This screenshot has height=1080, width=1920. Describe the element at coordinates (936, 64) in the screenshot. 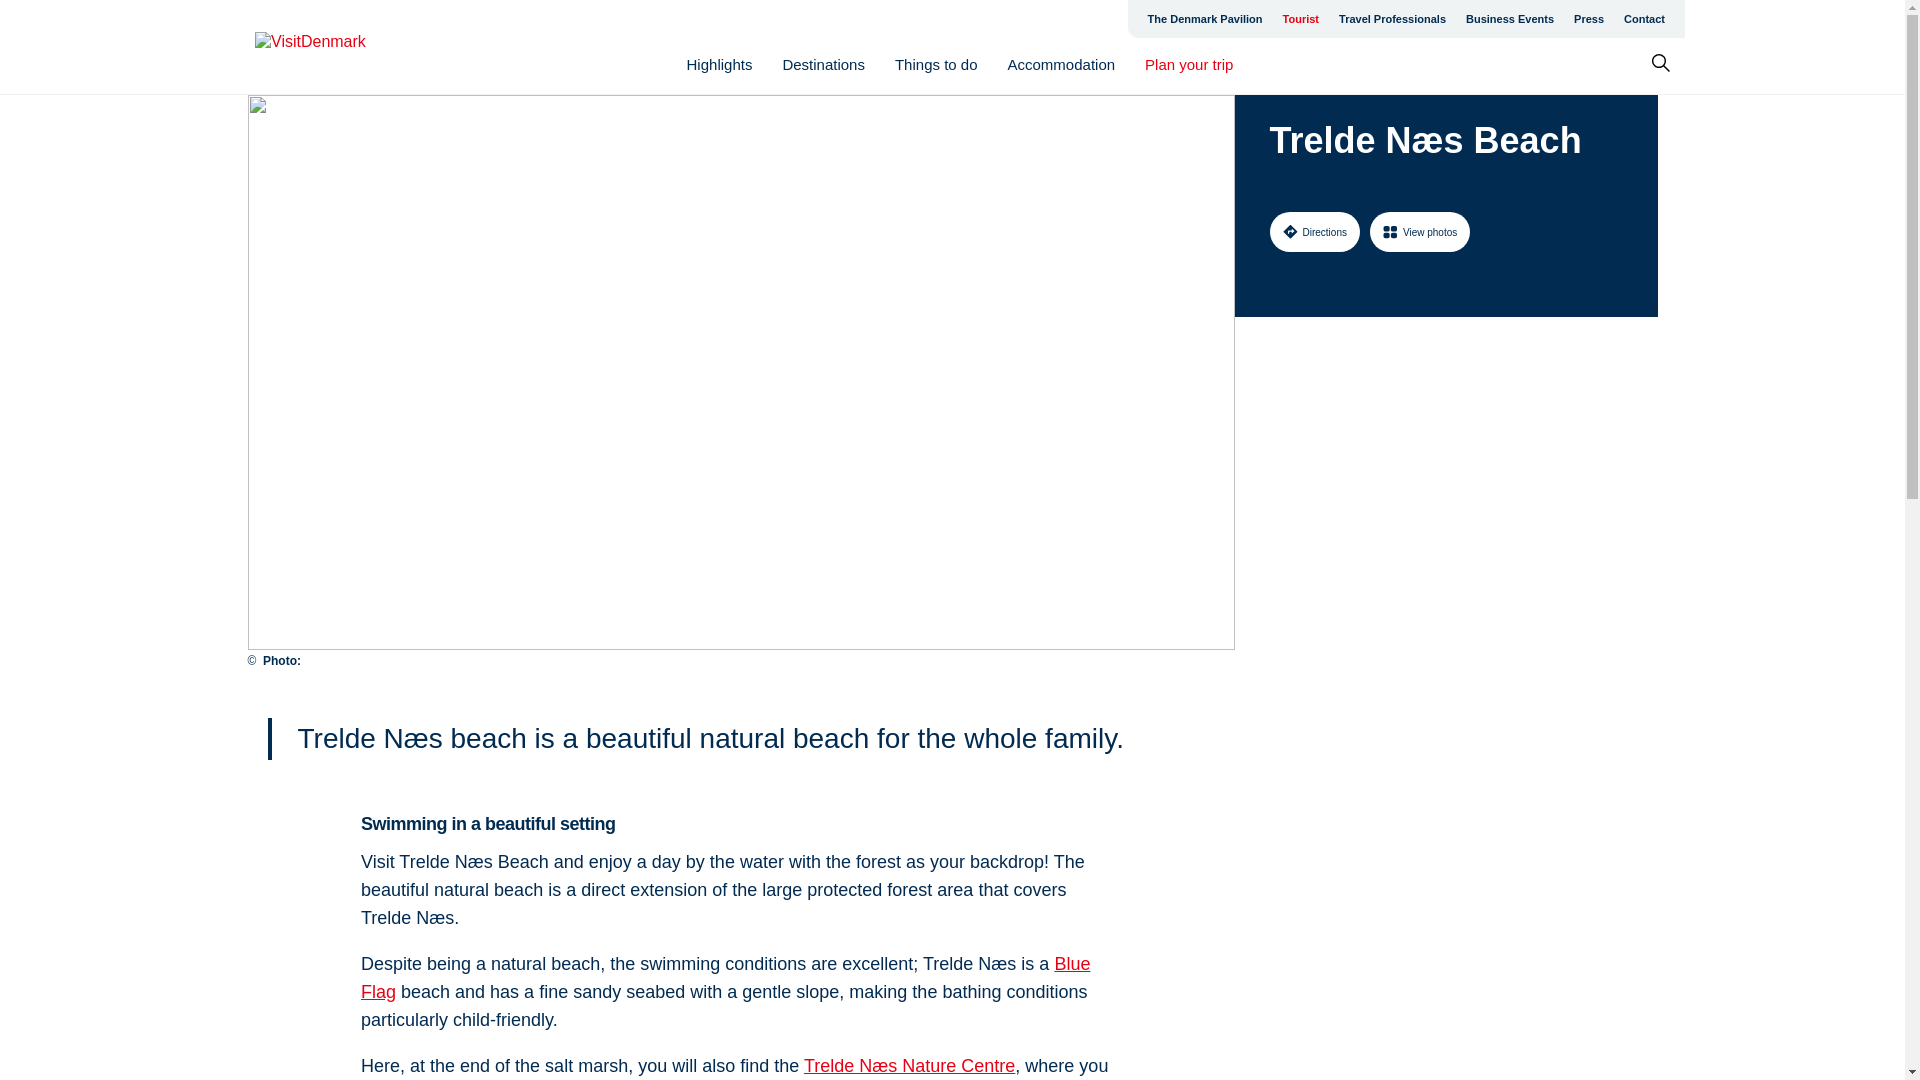

I see `Things to do` at that location.